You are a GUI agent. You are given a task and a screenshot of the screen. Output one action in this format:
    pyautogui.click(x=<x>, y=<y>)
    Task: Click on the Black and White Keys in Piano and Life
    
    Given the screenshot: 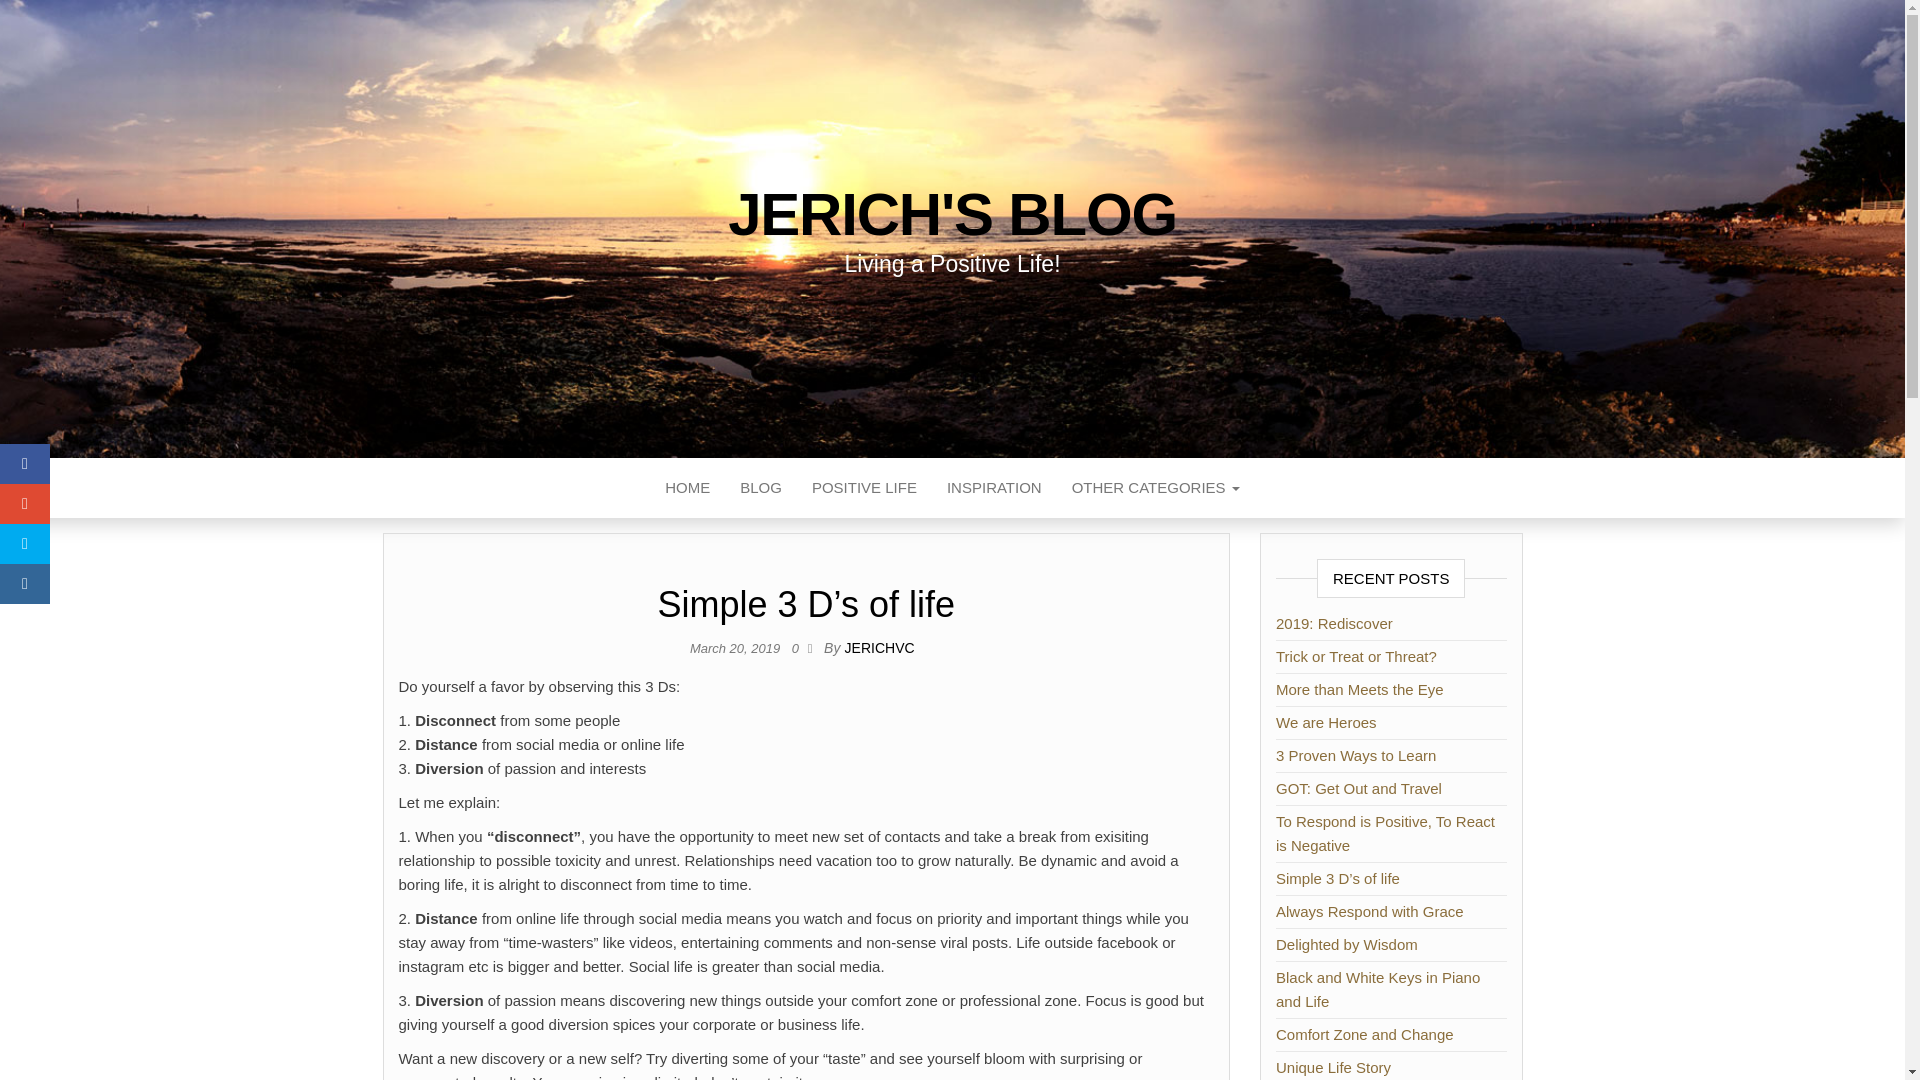 What is the action you would take?
    pyautogui.click(x=1378, y=988)
    